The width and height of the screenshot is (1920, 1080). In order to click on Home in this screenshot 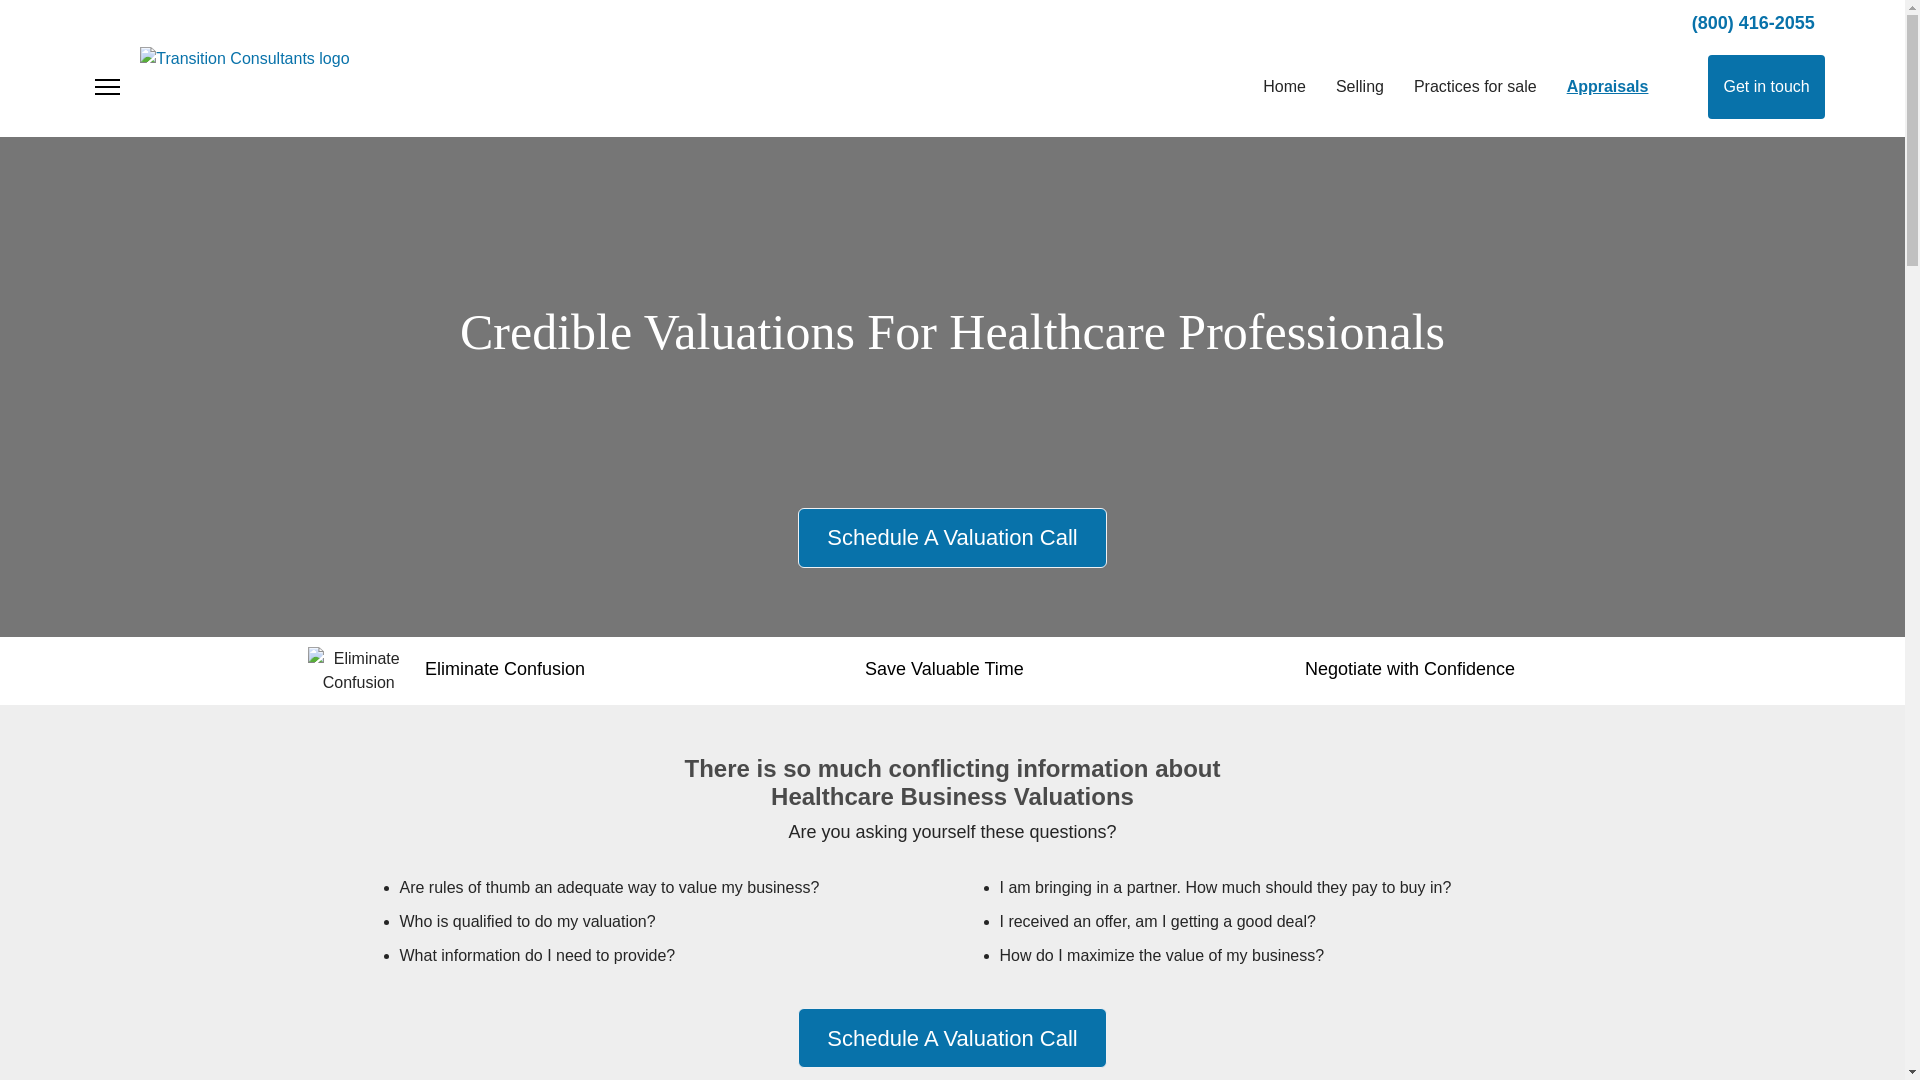, I will do `click(1284, 87)`.